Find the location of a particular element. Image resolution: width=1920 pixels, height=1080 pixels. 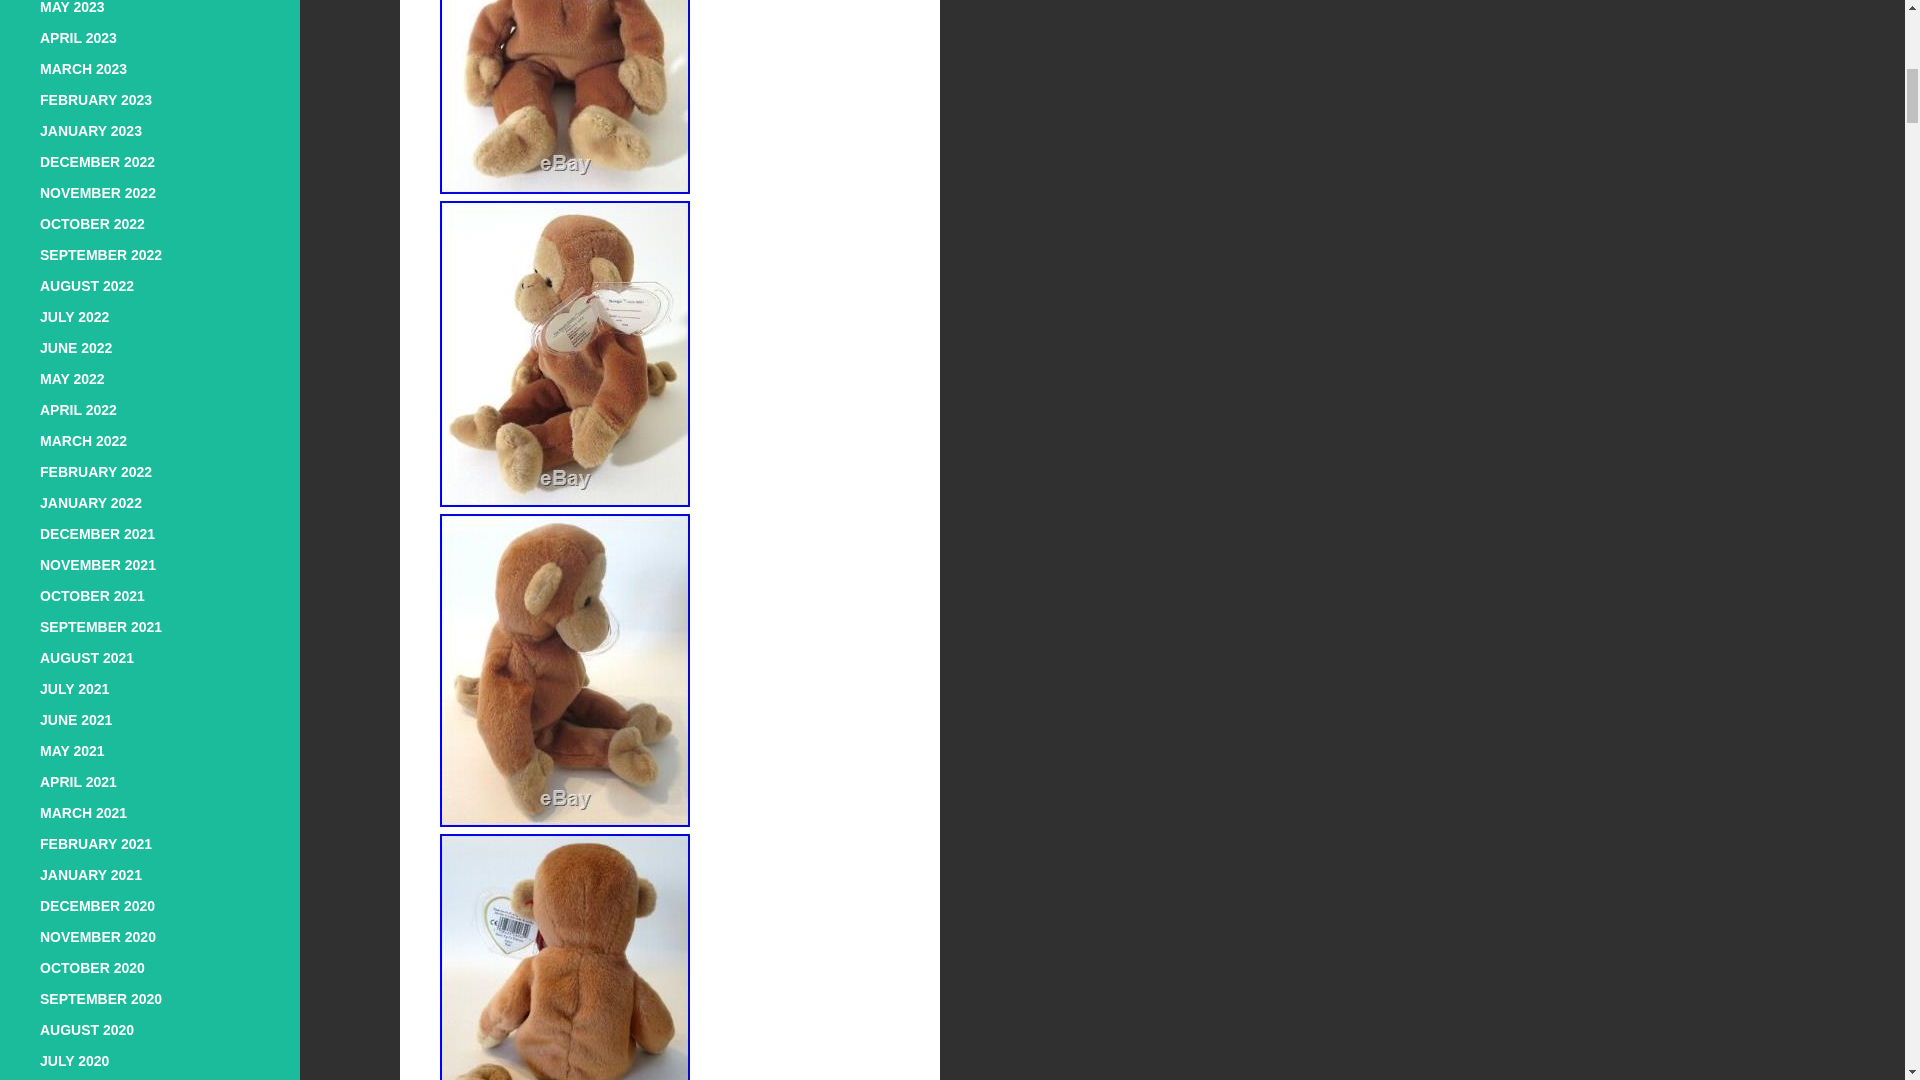

FEBRUARY 2022 is located at coordinates (96, 472).